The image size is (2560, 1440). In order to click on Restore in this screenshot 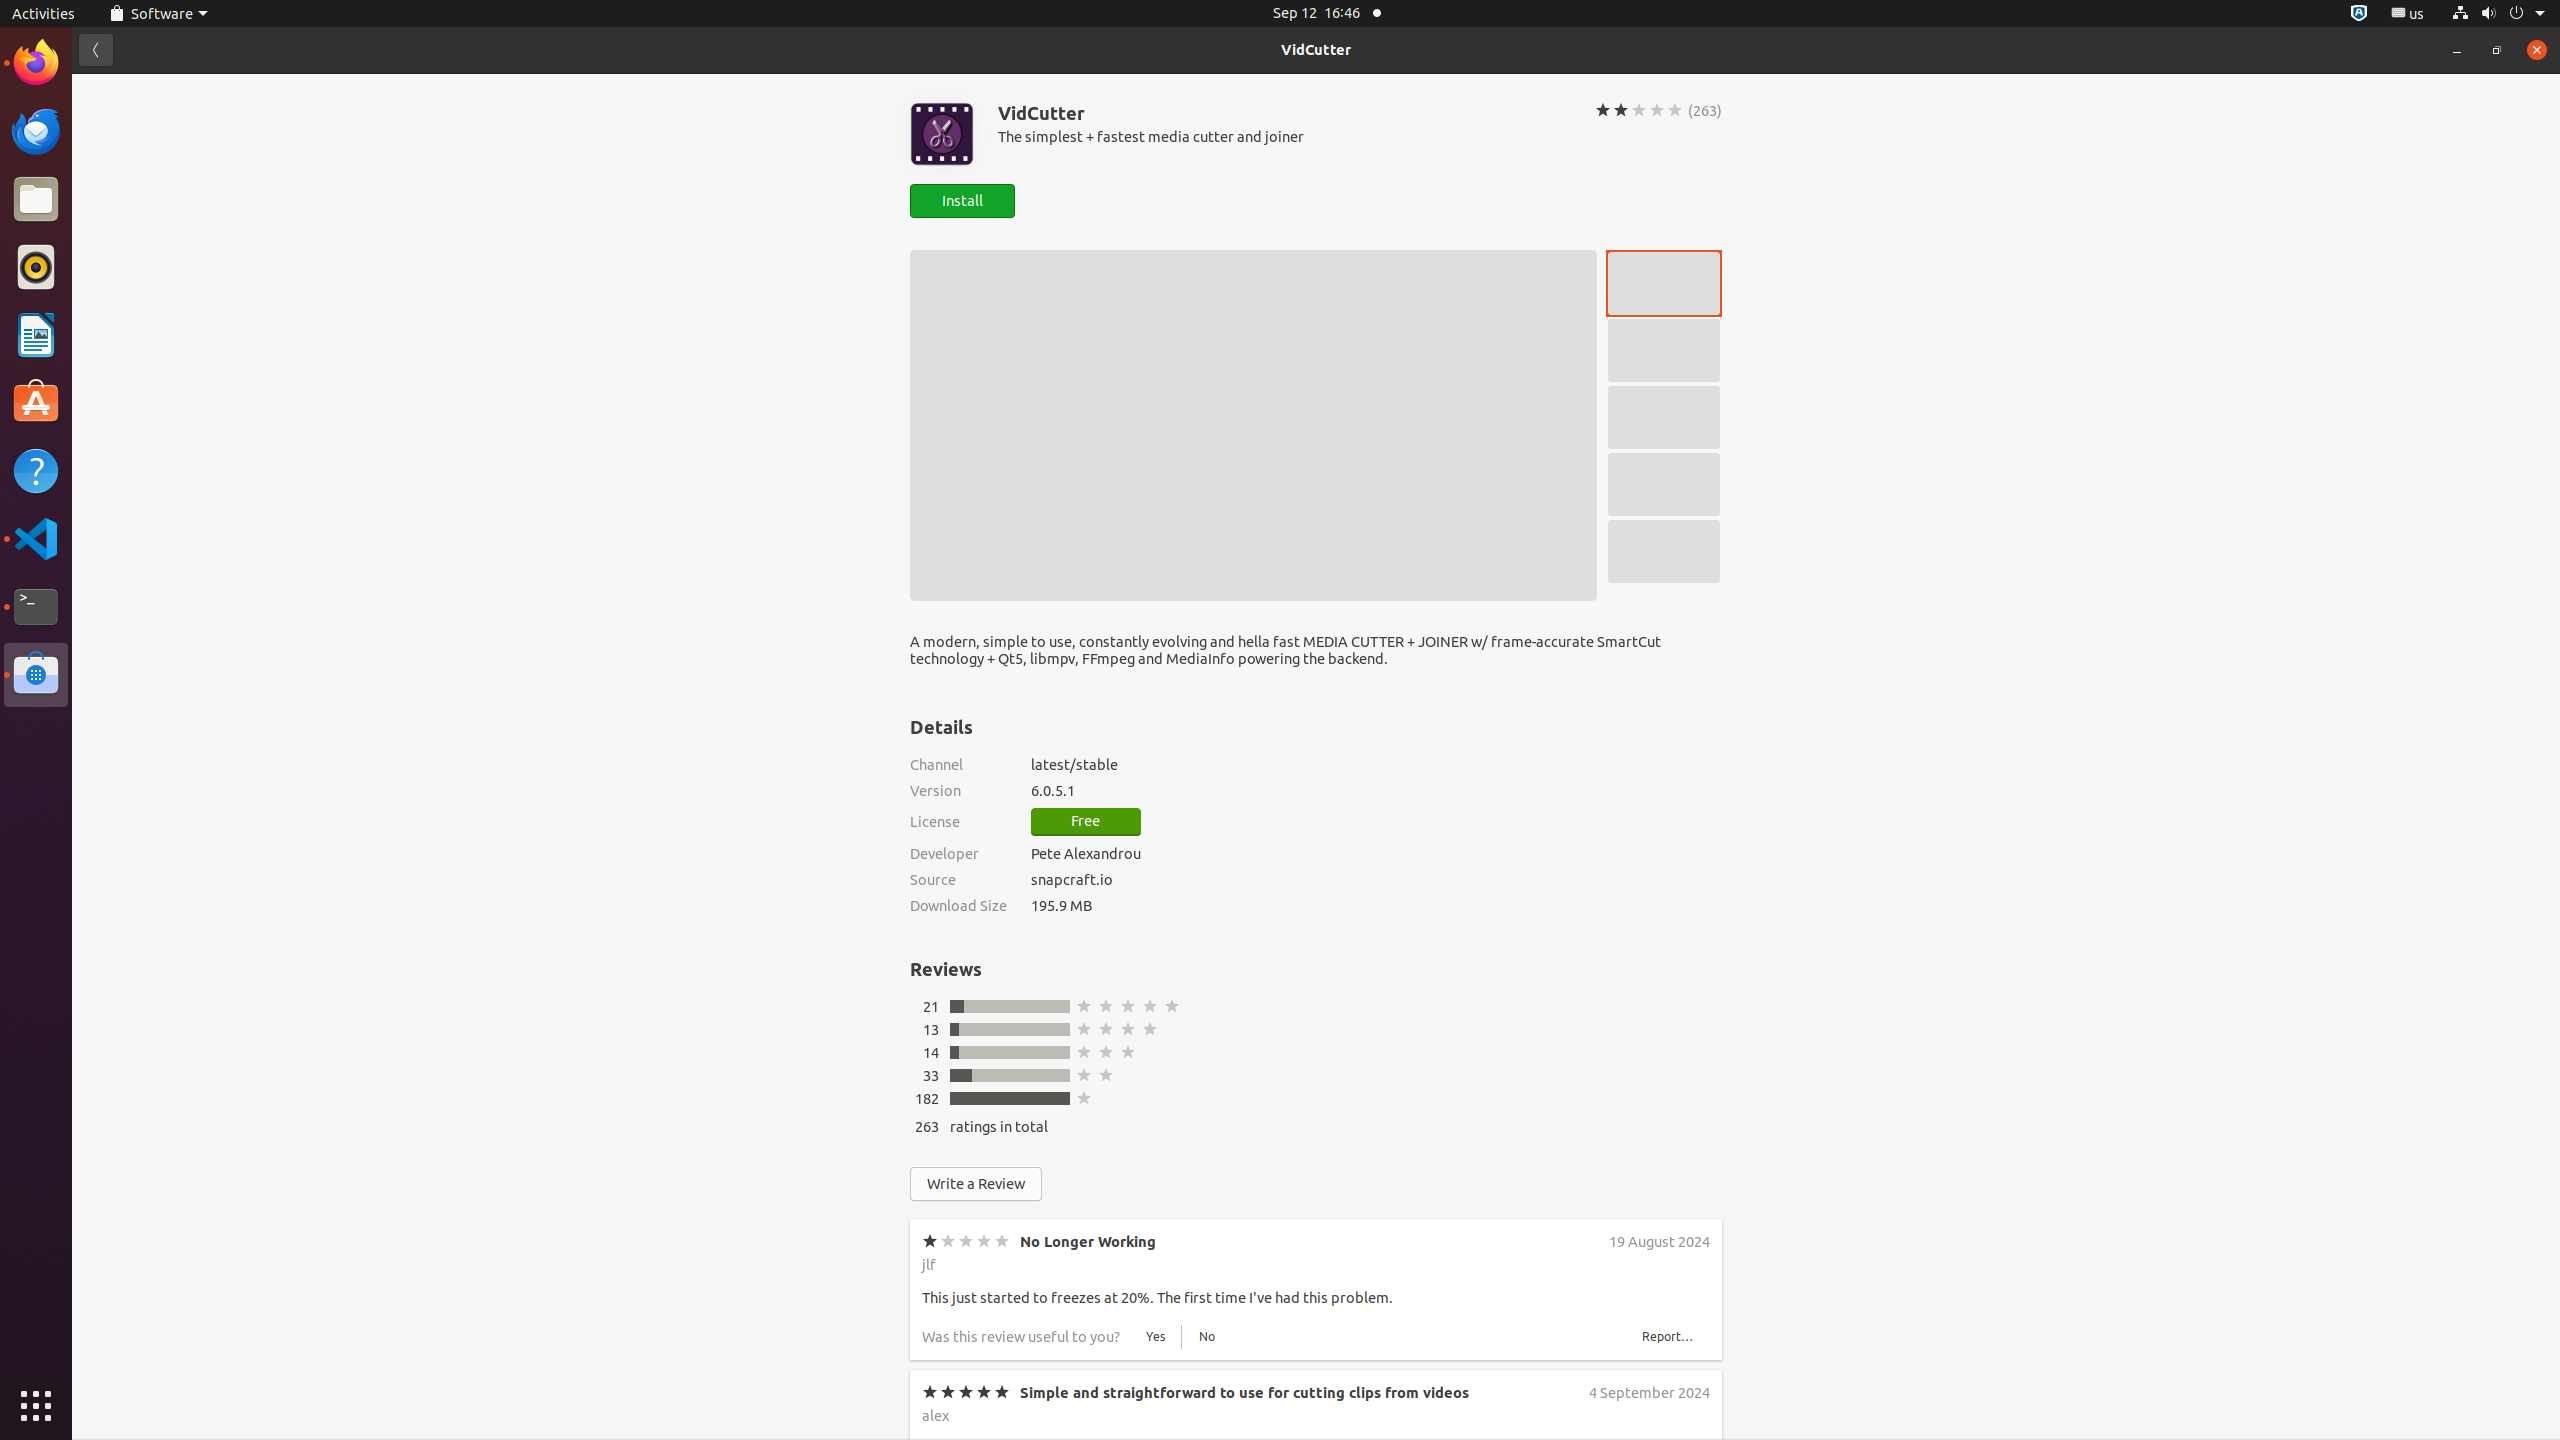, I will do `click(2497, 50)`.